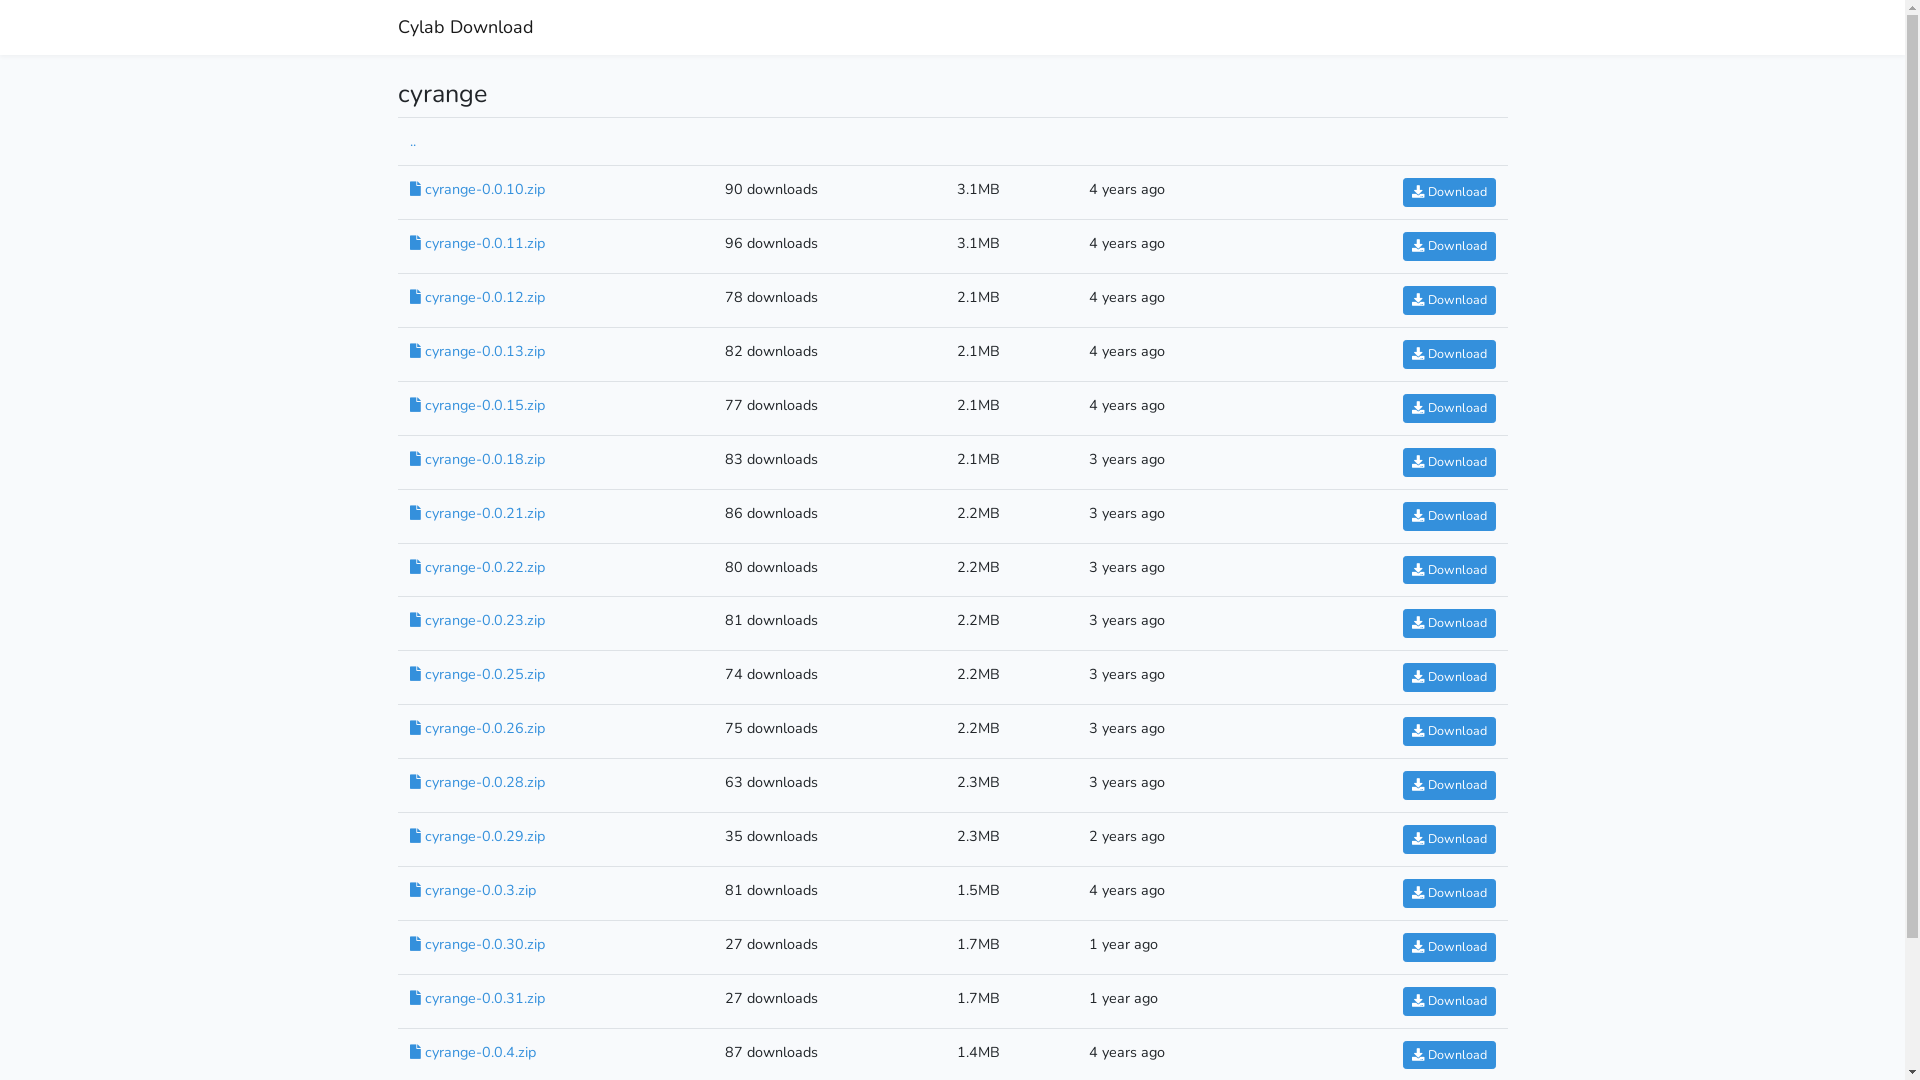 The height and width of the screenshot is (1080, 1920). Describe the element at coordinates (478, 782) in the screenshot. I see `cyrange-0.0.28.zip` at that location.